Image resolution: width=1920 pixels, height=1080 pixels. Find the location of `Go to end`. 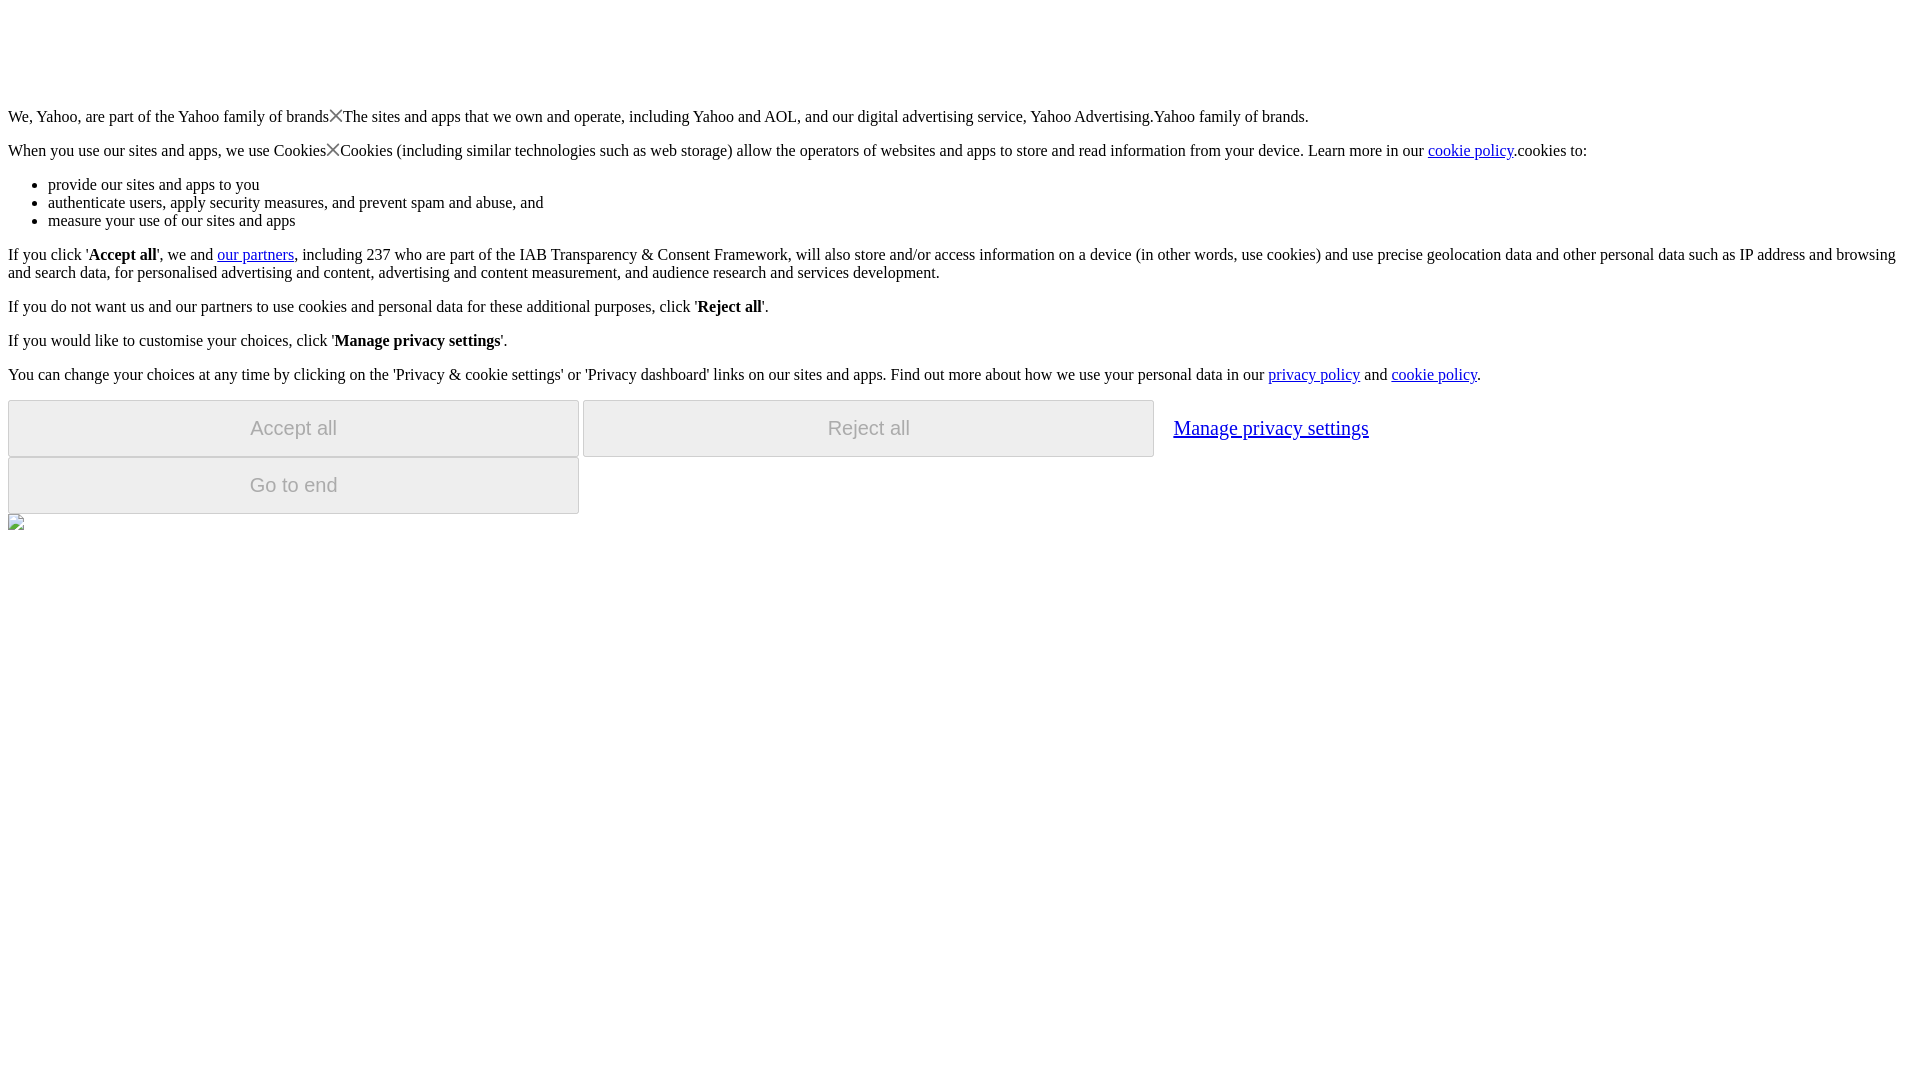

Go to end is located at coordinates (293, 485).